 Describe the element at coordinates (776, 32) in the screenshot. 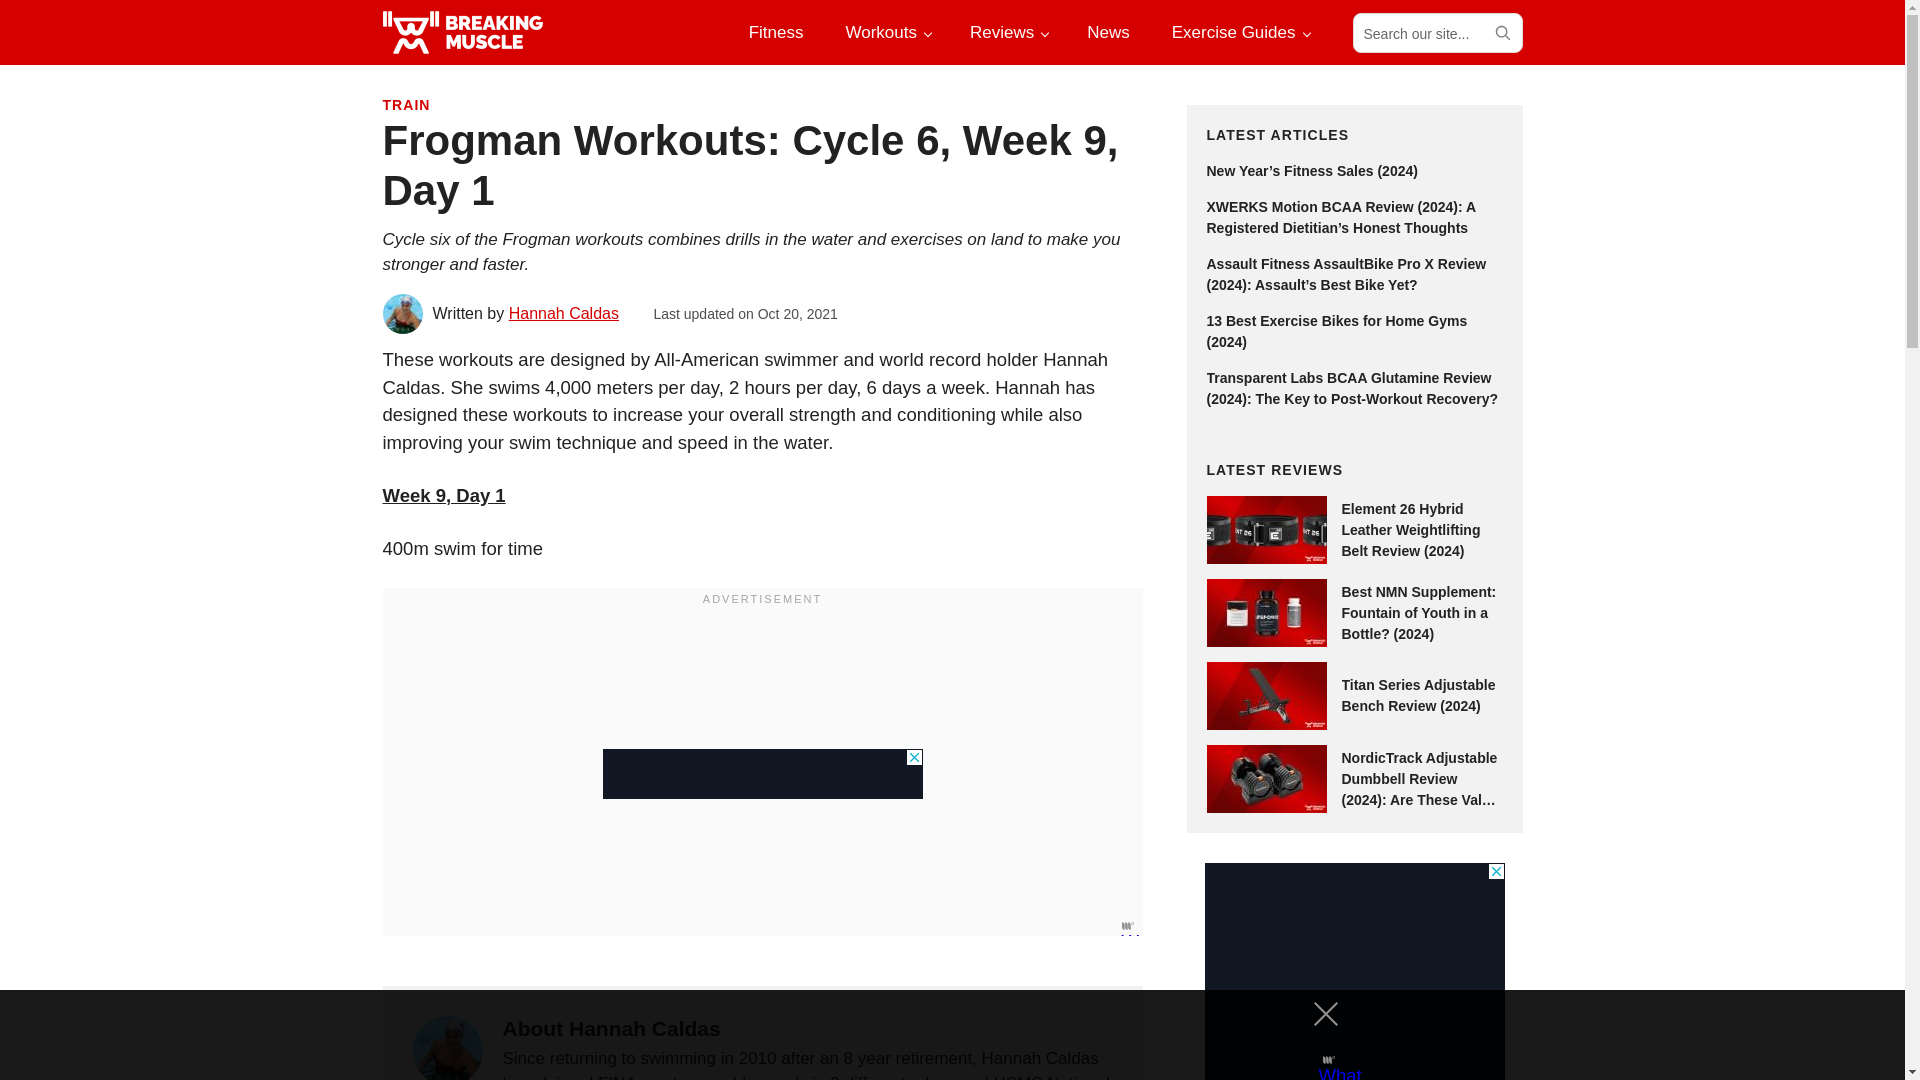

I see `Fitness` at that location.